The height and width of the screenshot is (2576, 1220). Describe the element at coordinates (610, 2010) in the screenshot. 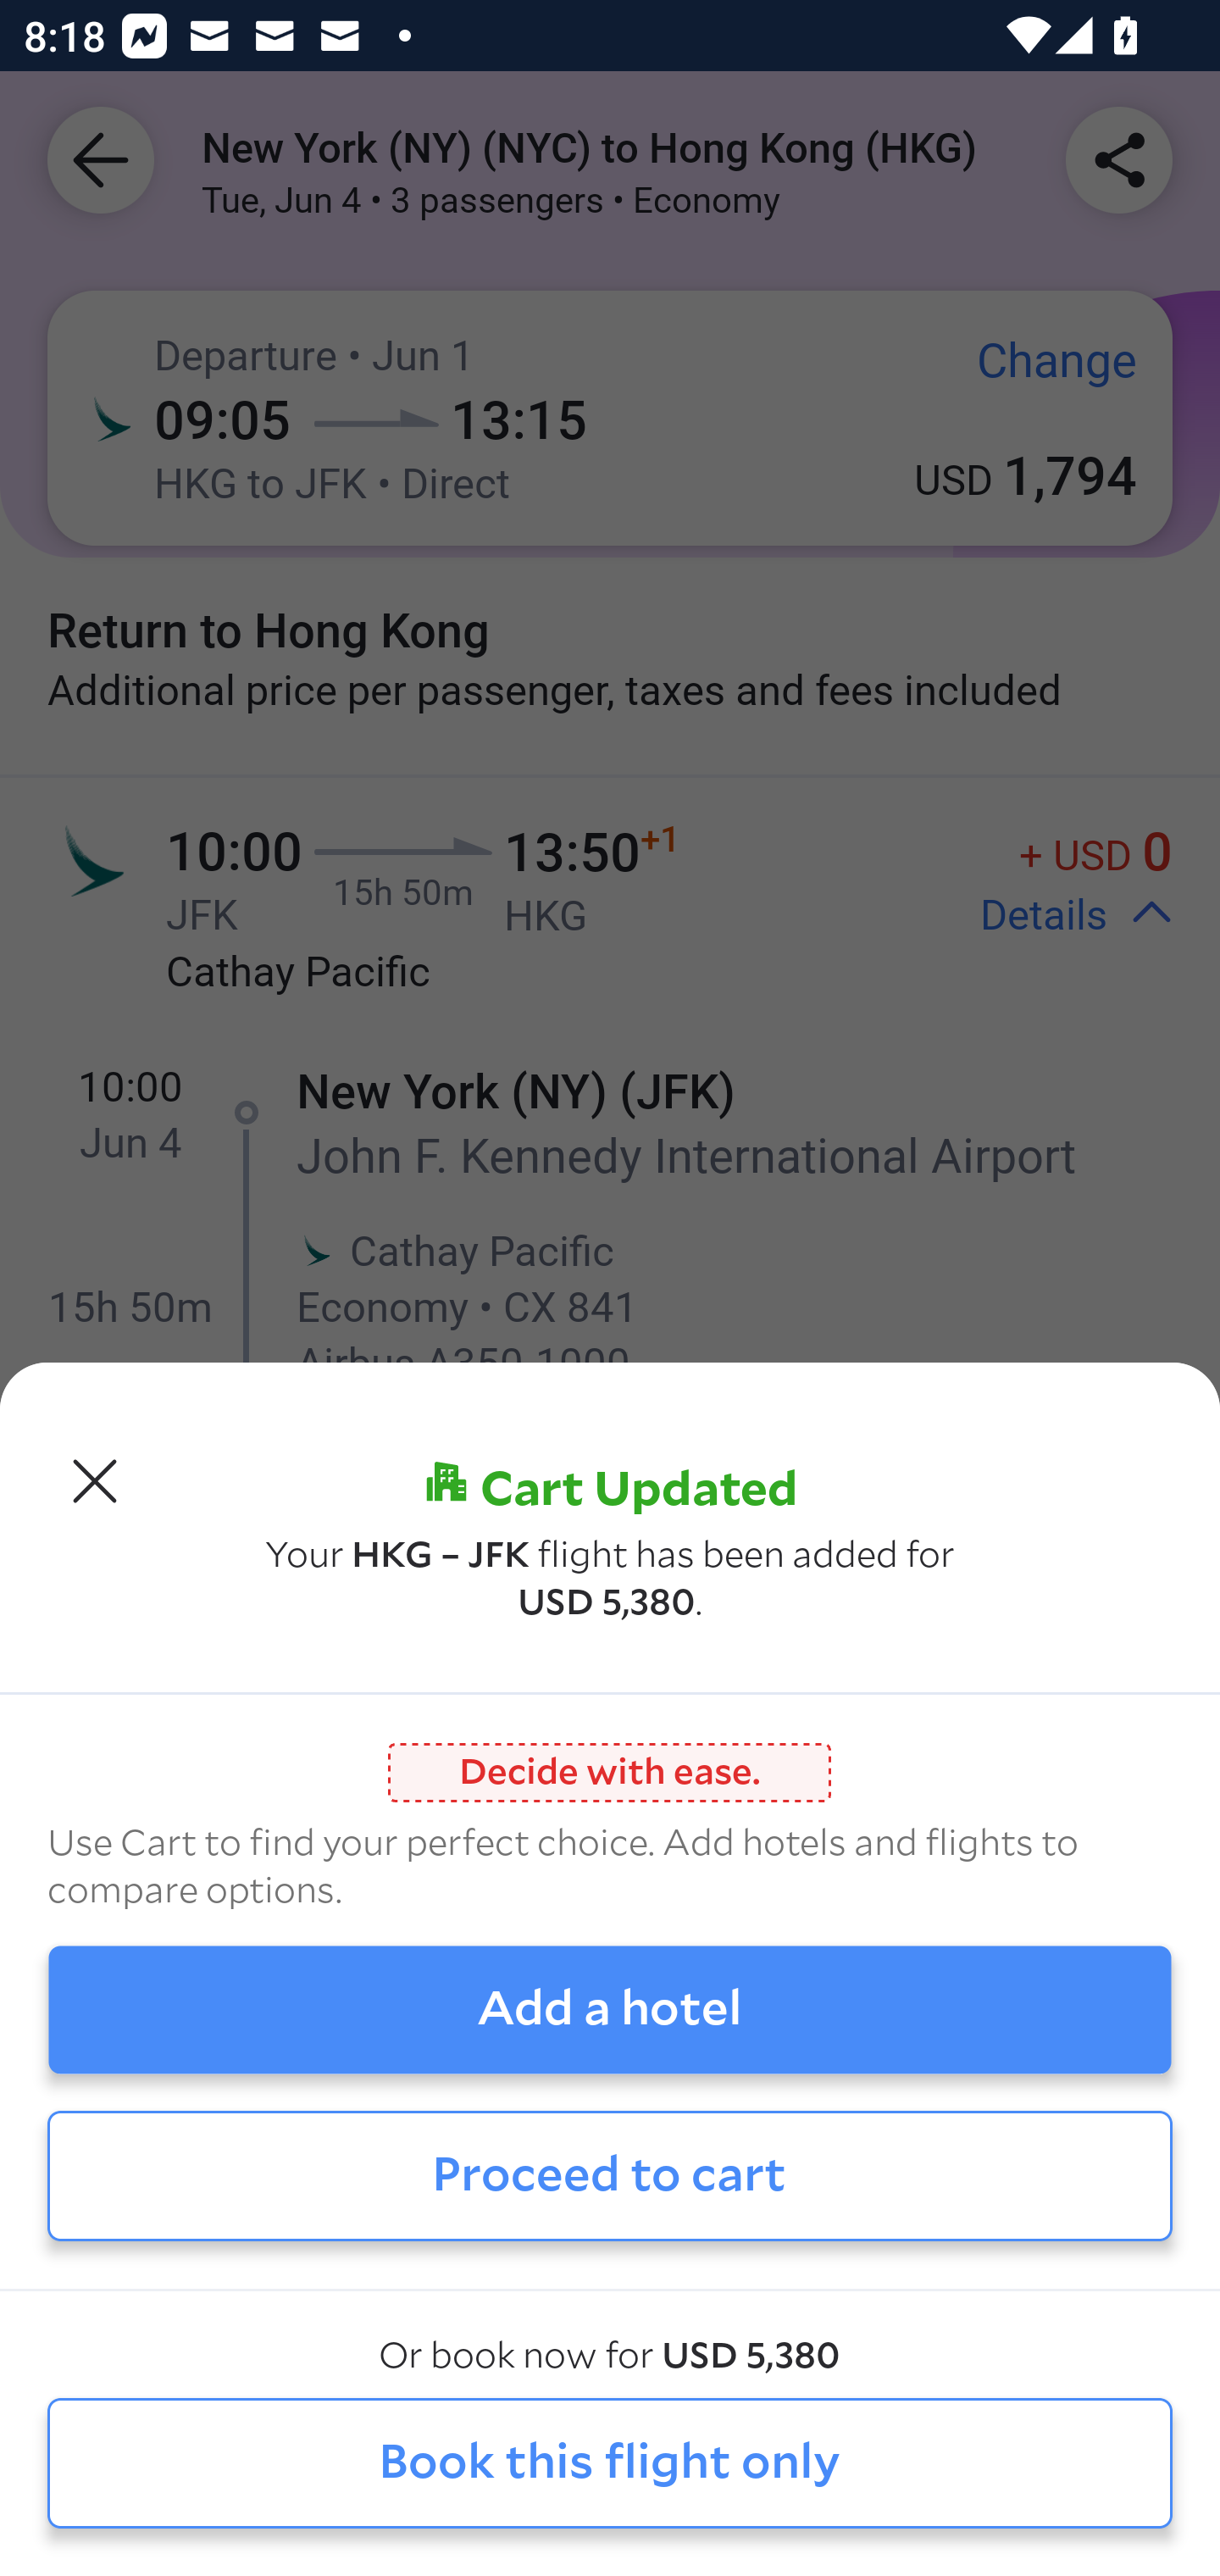

I see `Add a hotel  Add a hotel` at that location.